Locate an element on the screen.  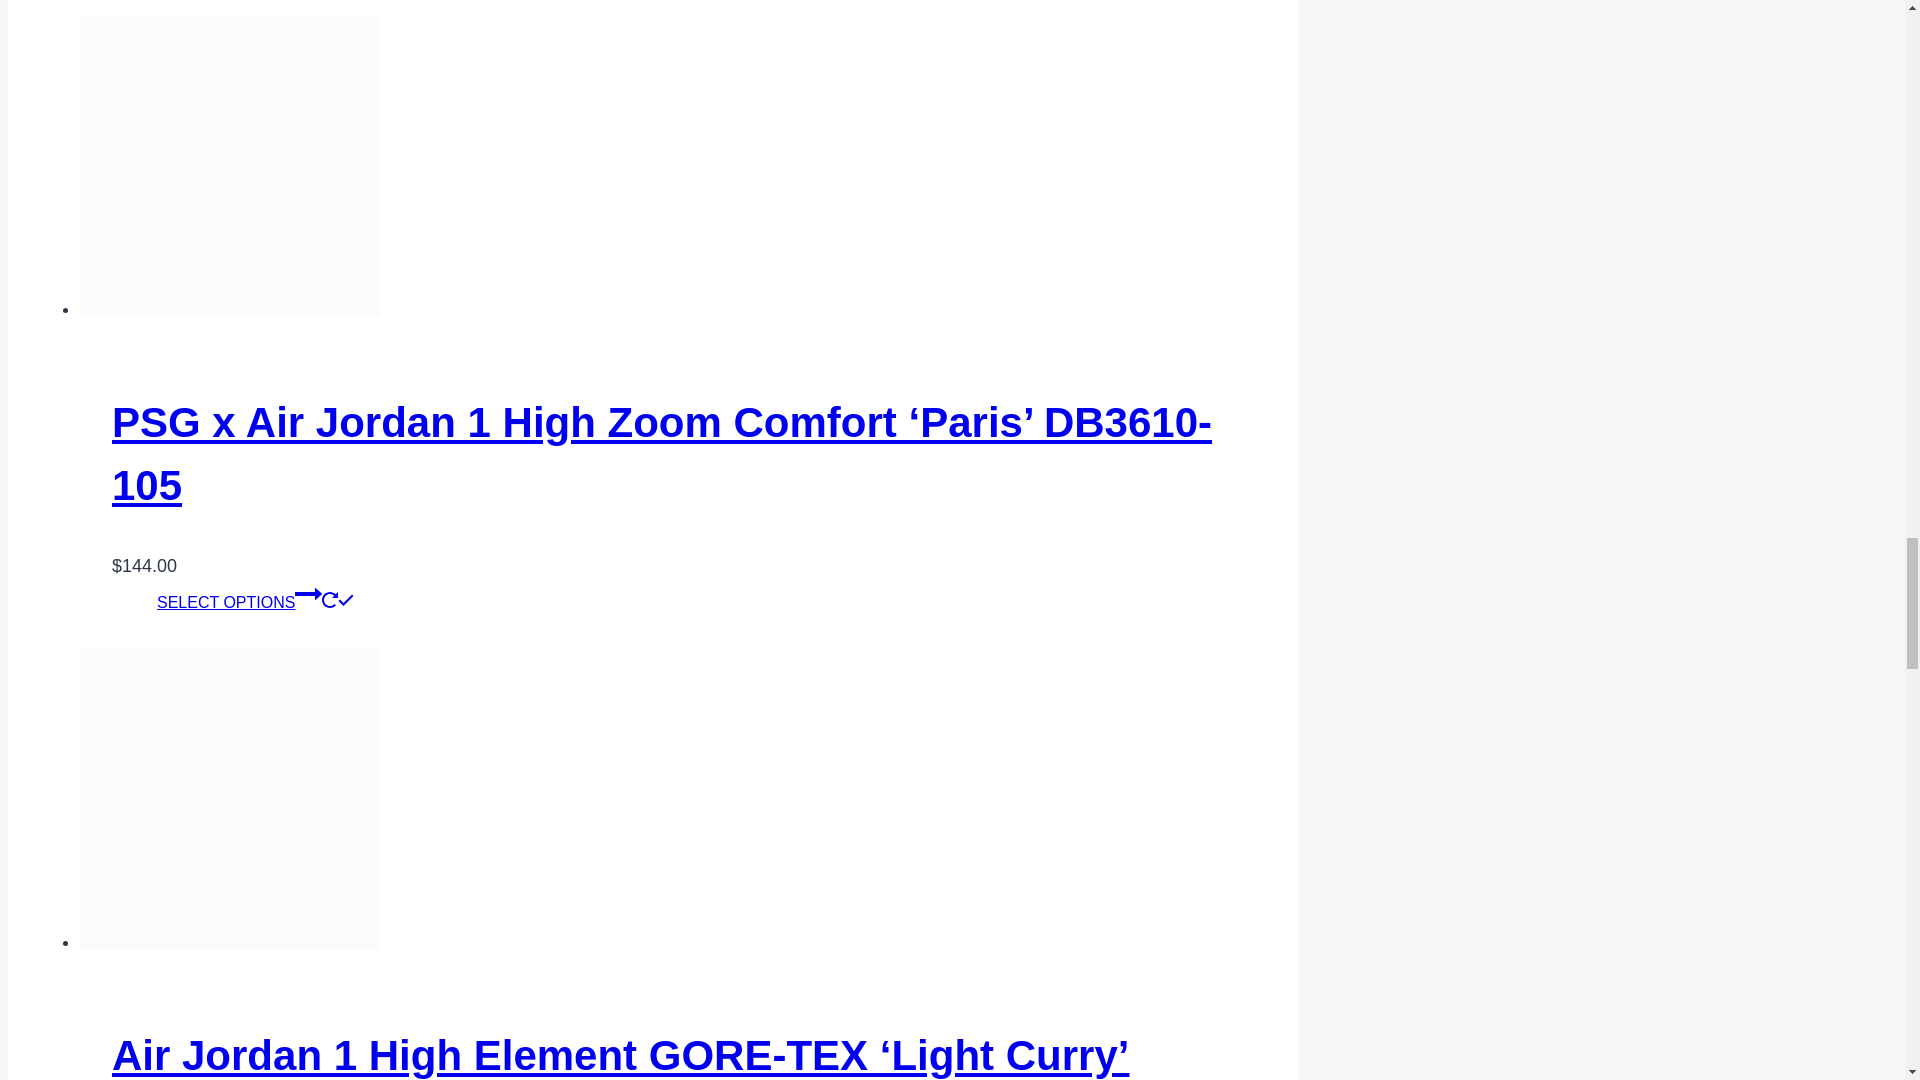
DONE is located at coordinates (345, 600).